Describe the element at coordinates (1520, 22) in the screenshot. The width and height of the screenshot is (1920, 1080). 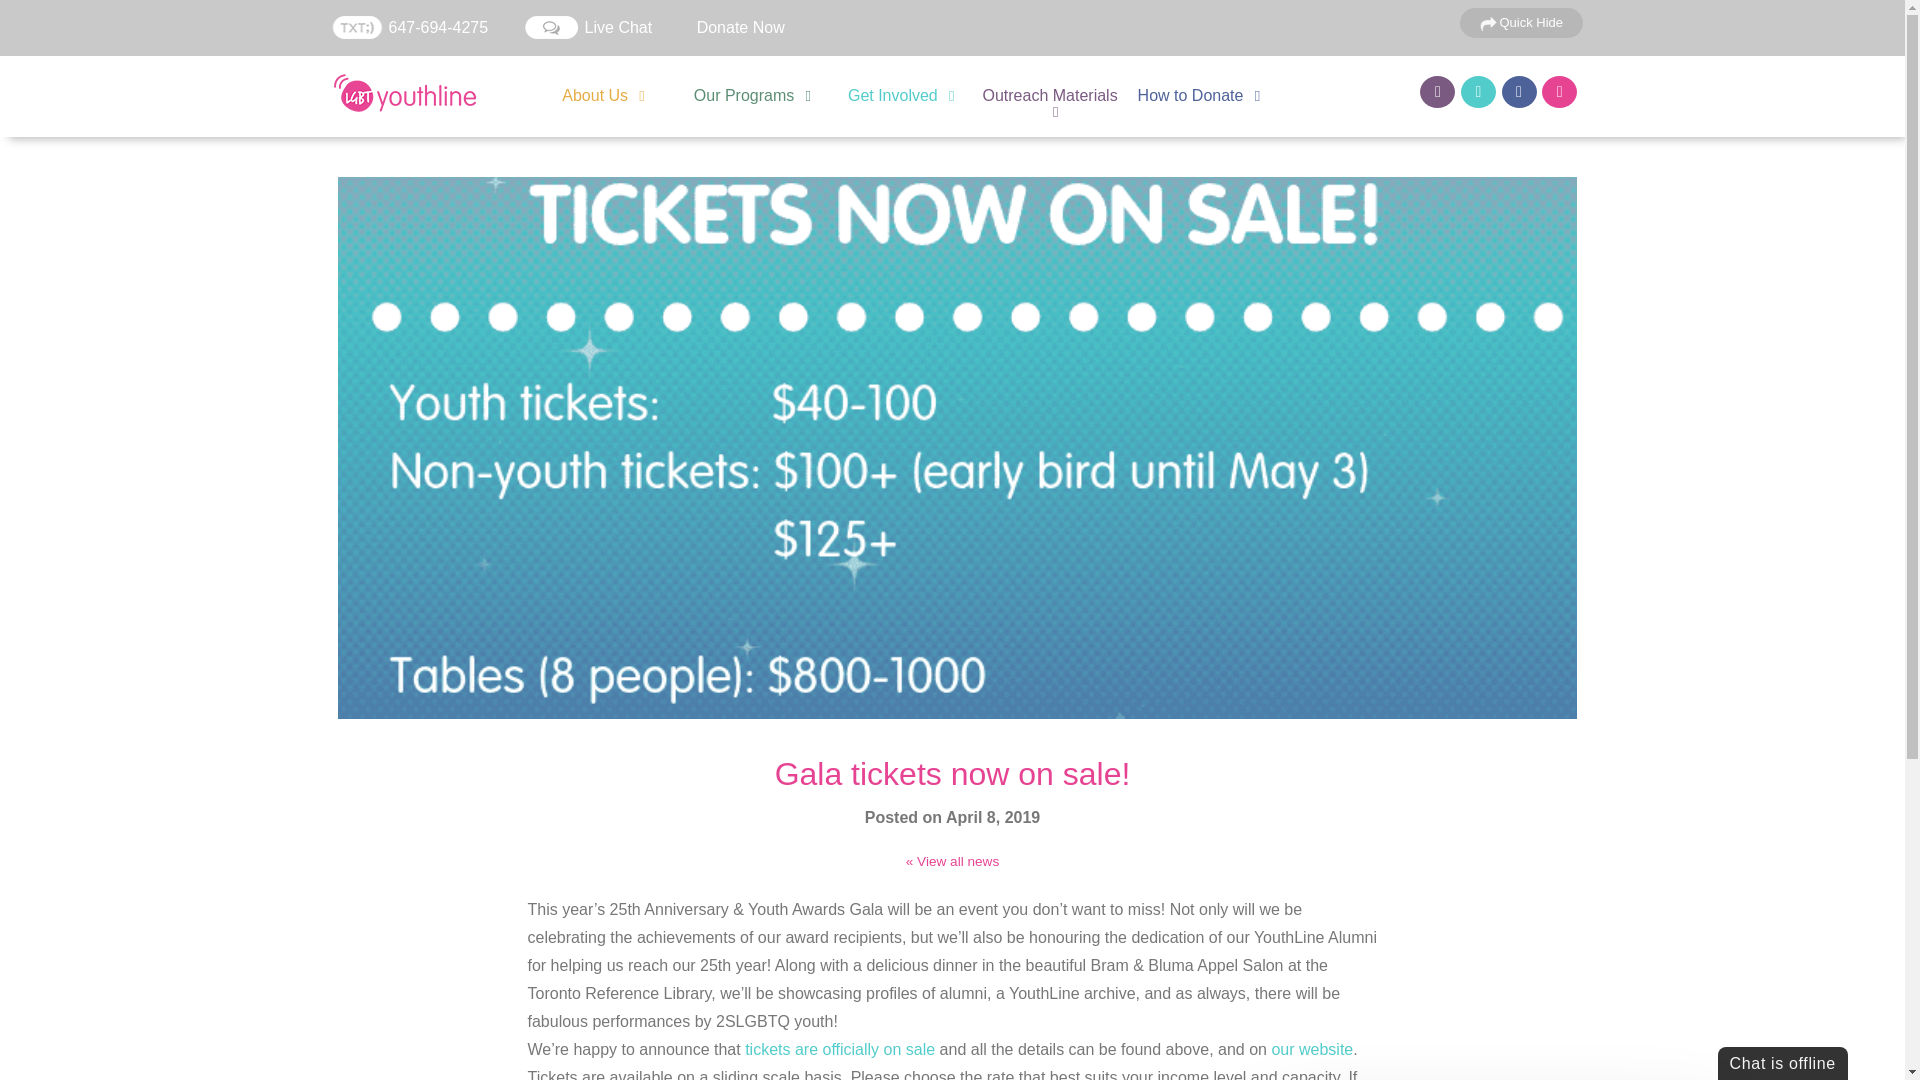
I see `Quick Hide` at that location.